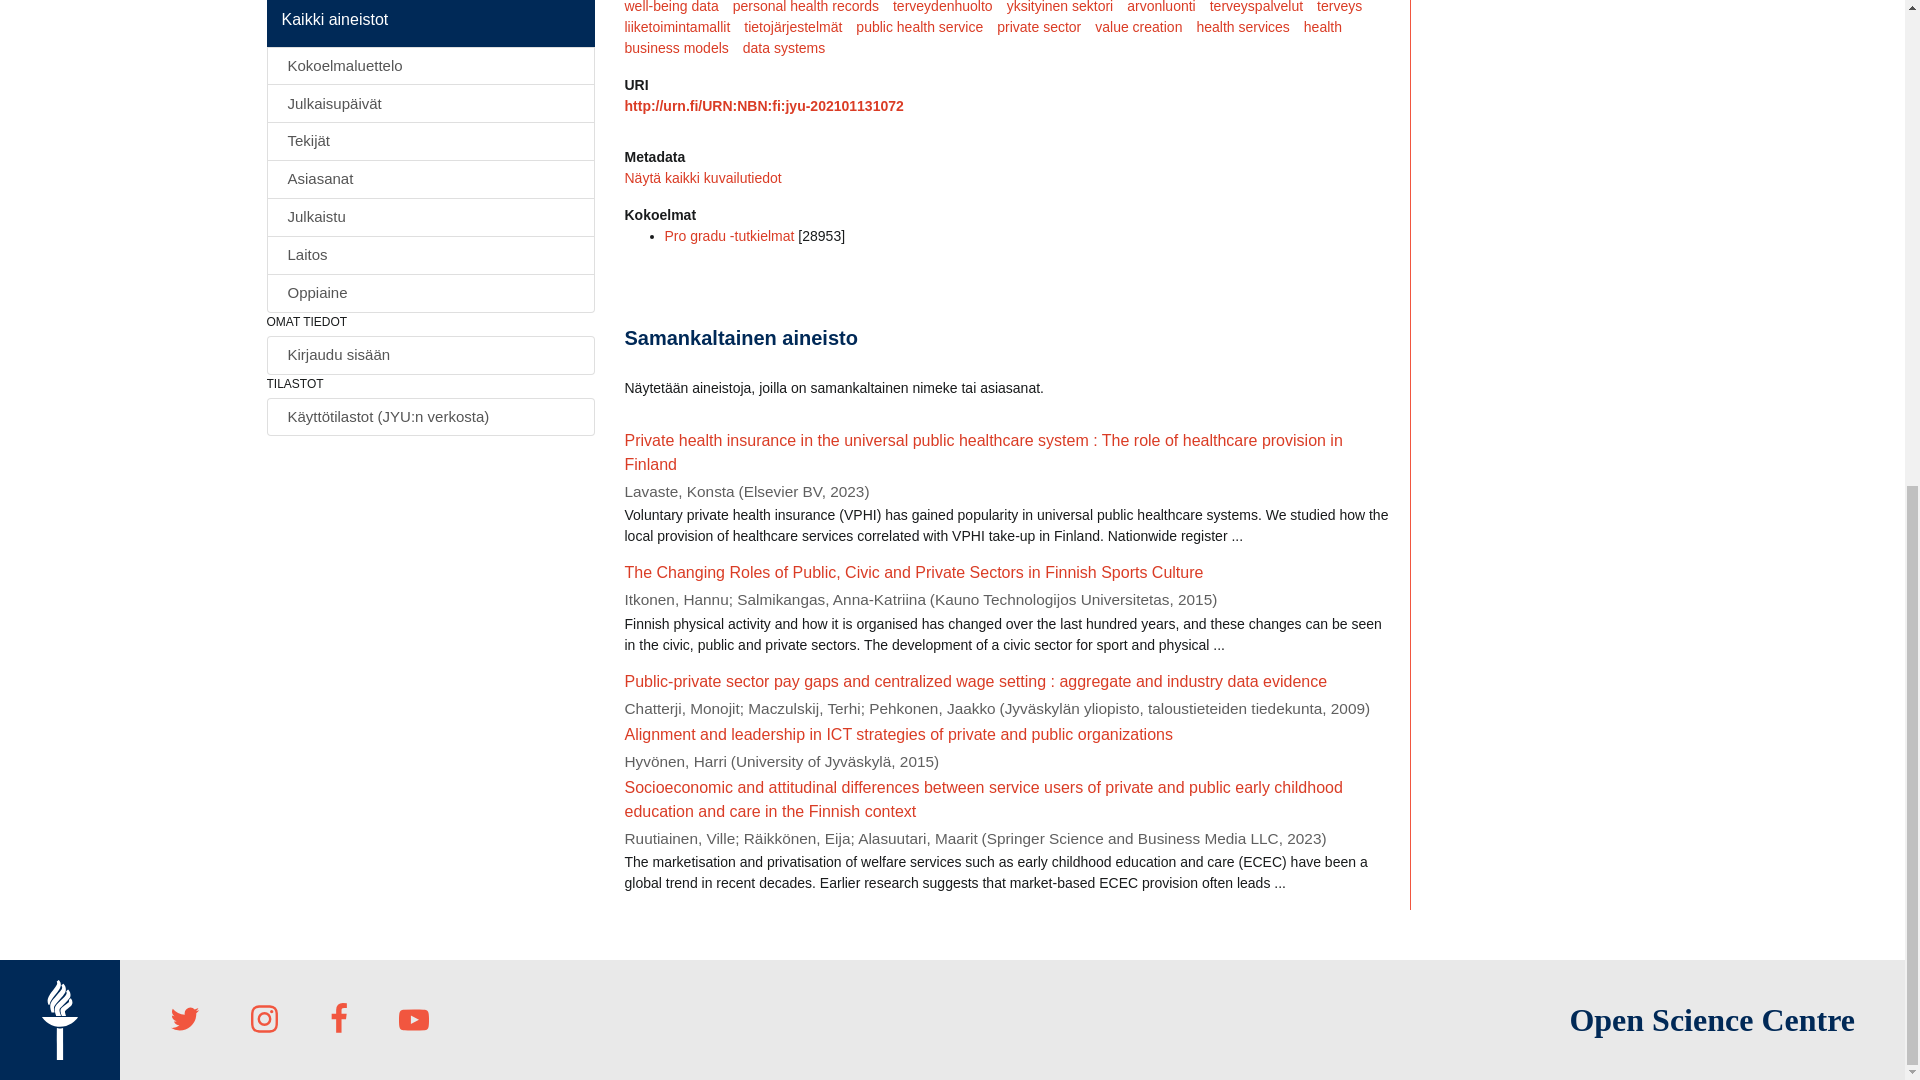 The height and width of the screenshot is (1080, 1920). Describe the element at coordinates (1067, 8) in the screenshot. I see `yksityinen sektori` at that location.